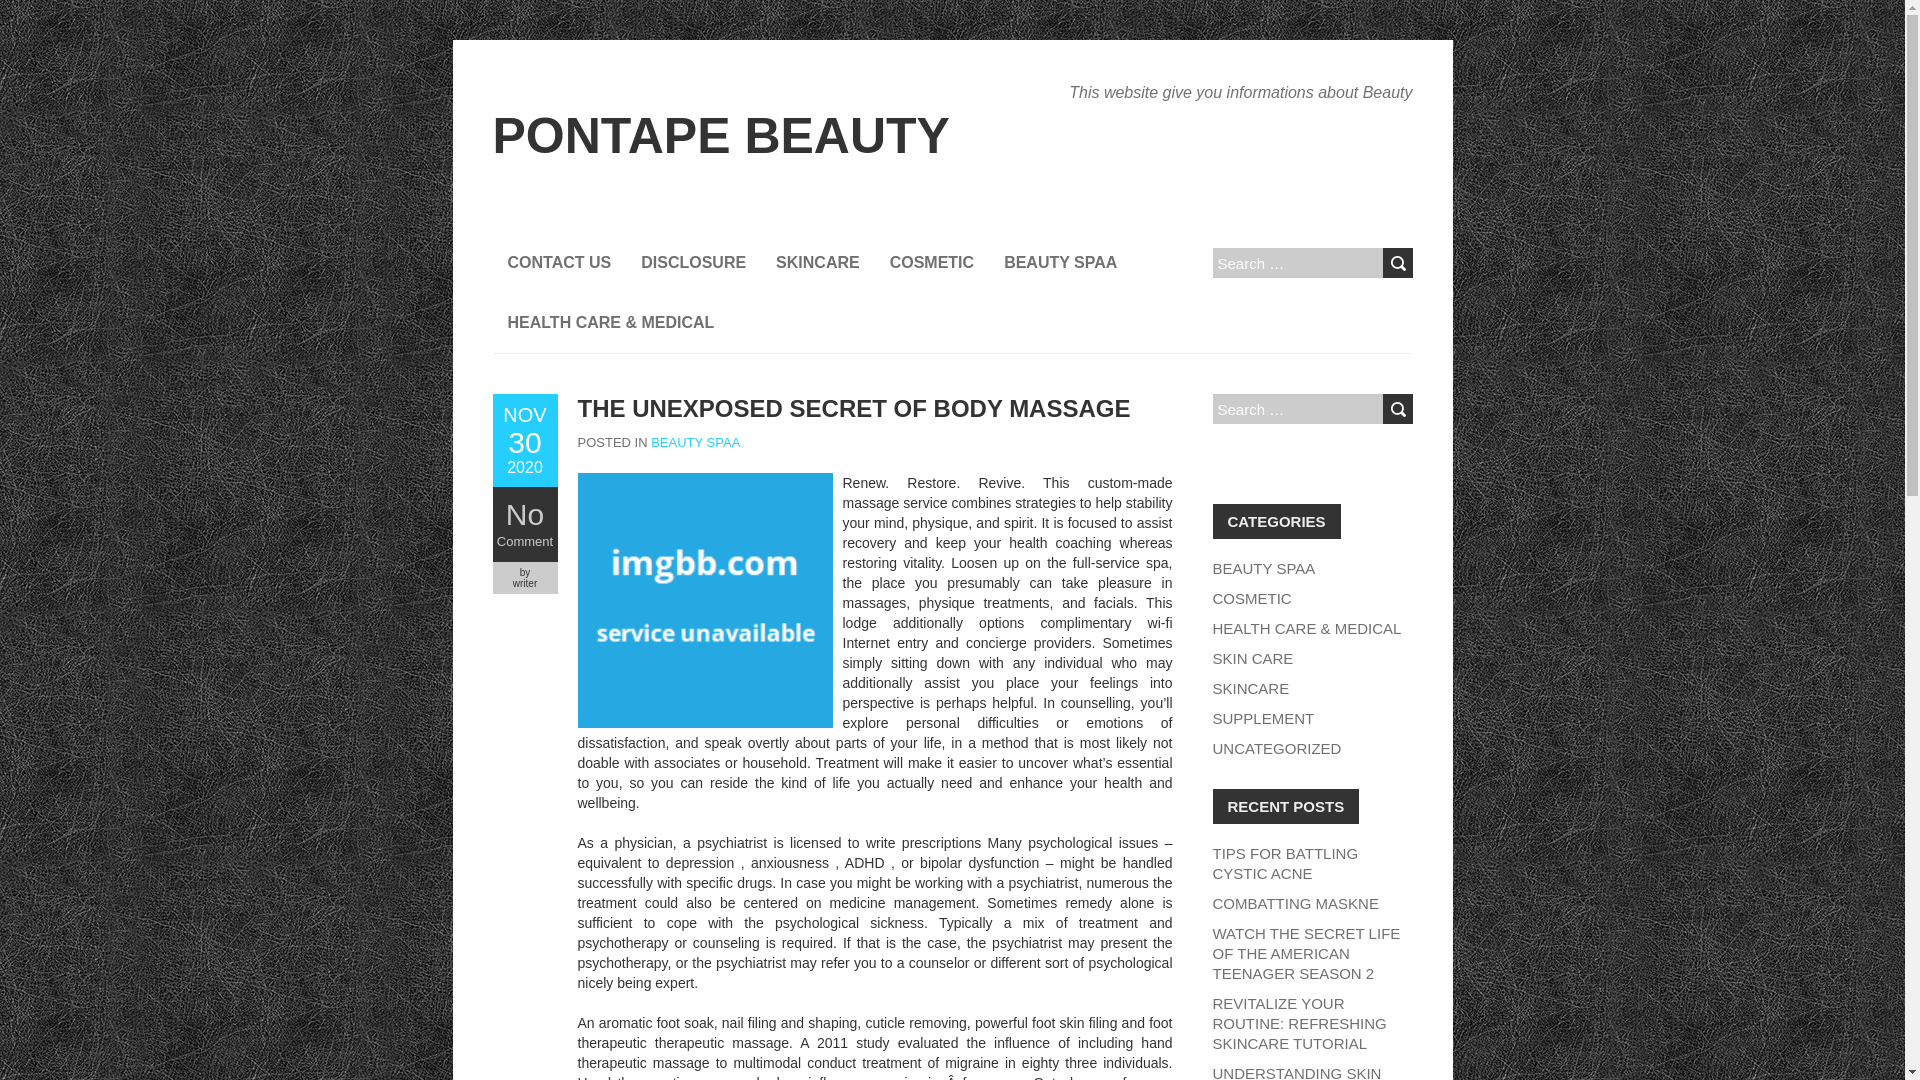  Describe the element at coordinates (1305, 952) in the screenshot. I see `WATCH THE SECRET LIFE OF THE AMERICAN TEENAGER SEASON 2` at that location.